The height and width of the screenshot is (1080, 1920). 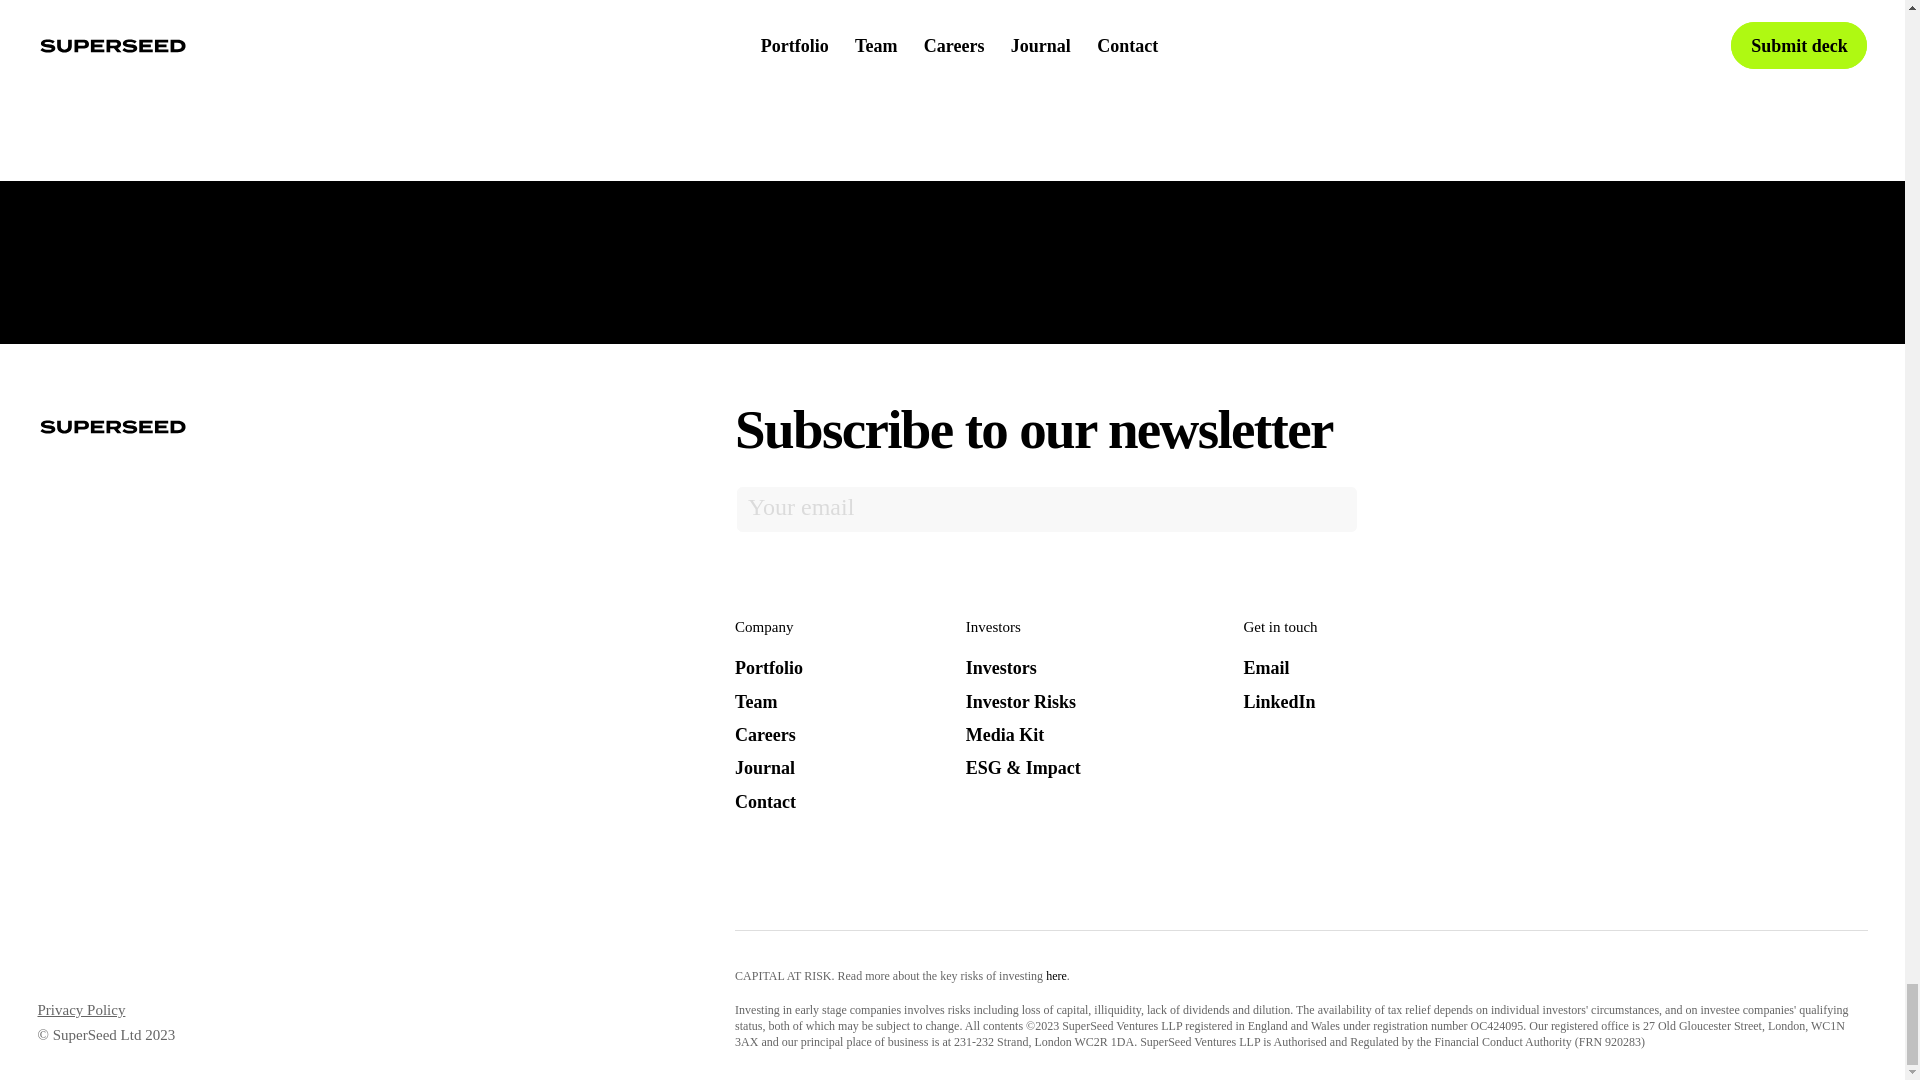 What do you see at coordinates (766, 802) in the screenshot?
I see `Contact` at bounding box center [766, 802].